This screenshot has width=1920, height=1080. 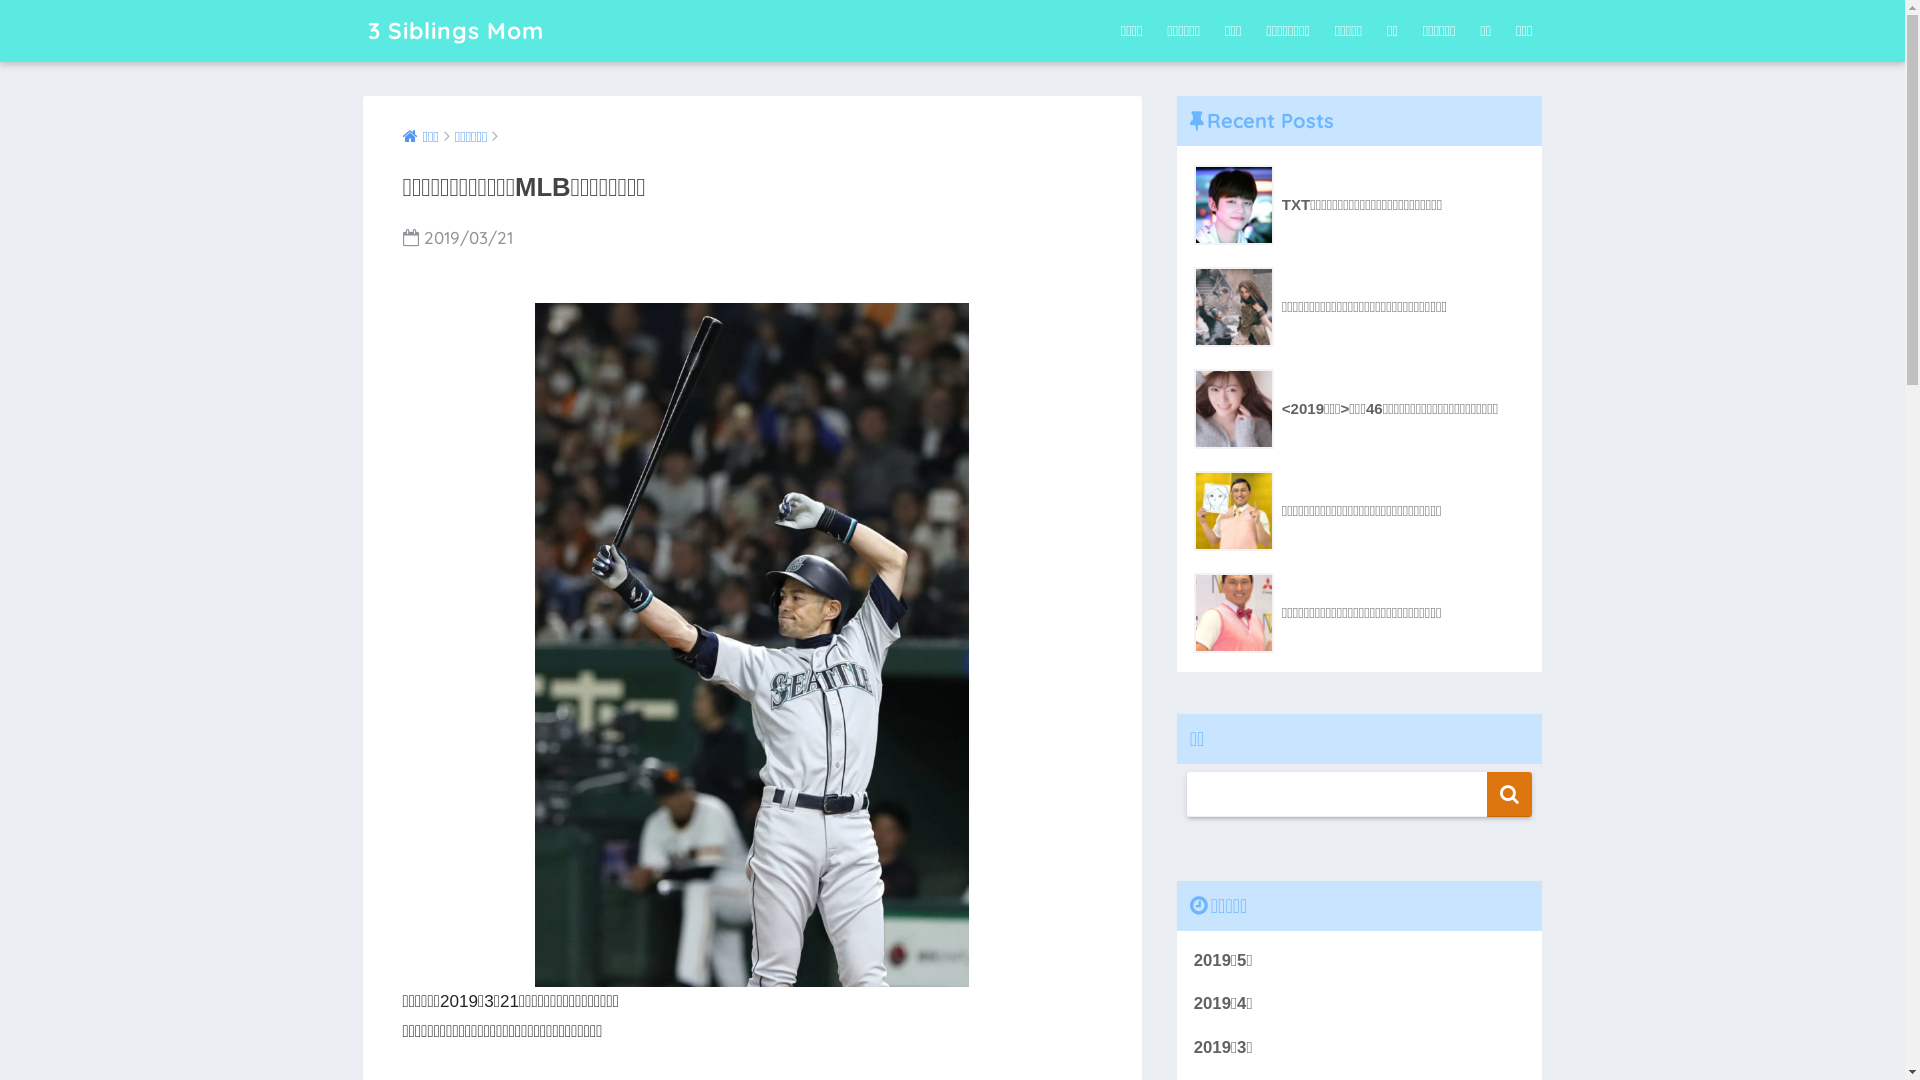 What do you see at coordinates (456, 30) in the screenshot?
I see `3 Siblings Mom` at bounding box center [456, 30].